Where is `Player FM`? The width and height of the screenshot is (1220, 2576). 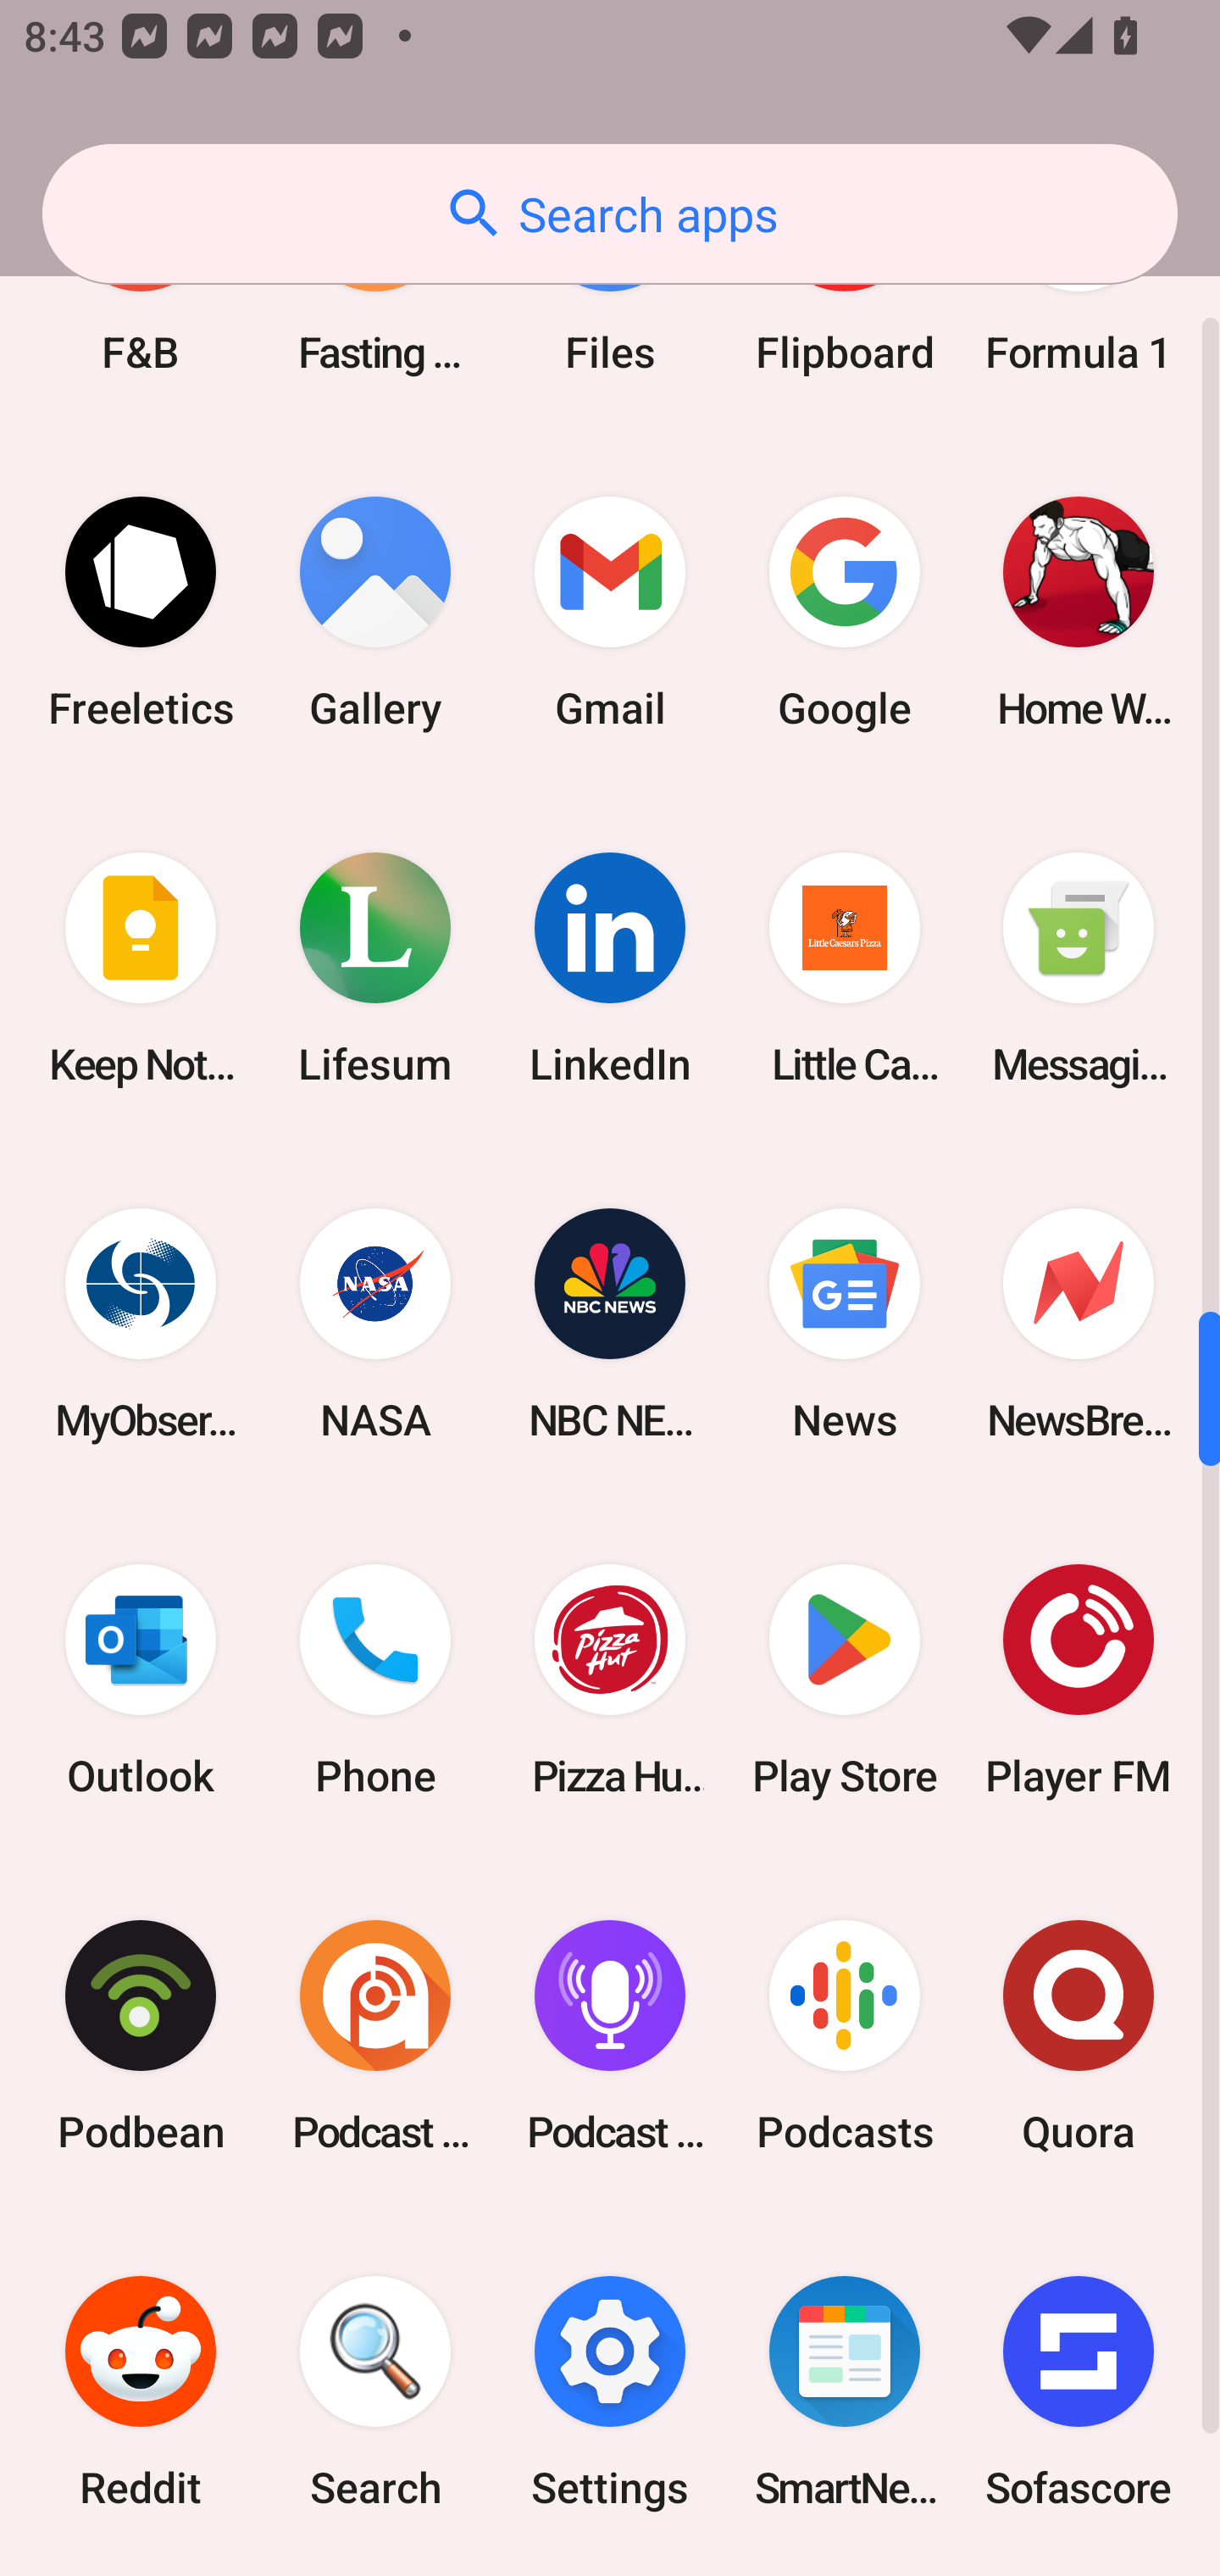 Player FM is located at coordinates (1079, 1679).